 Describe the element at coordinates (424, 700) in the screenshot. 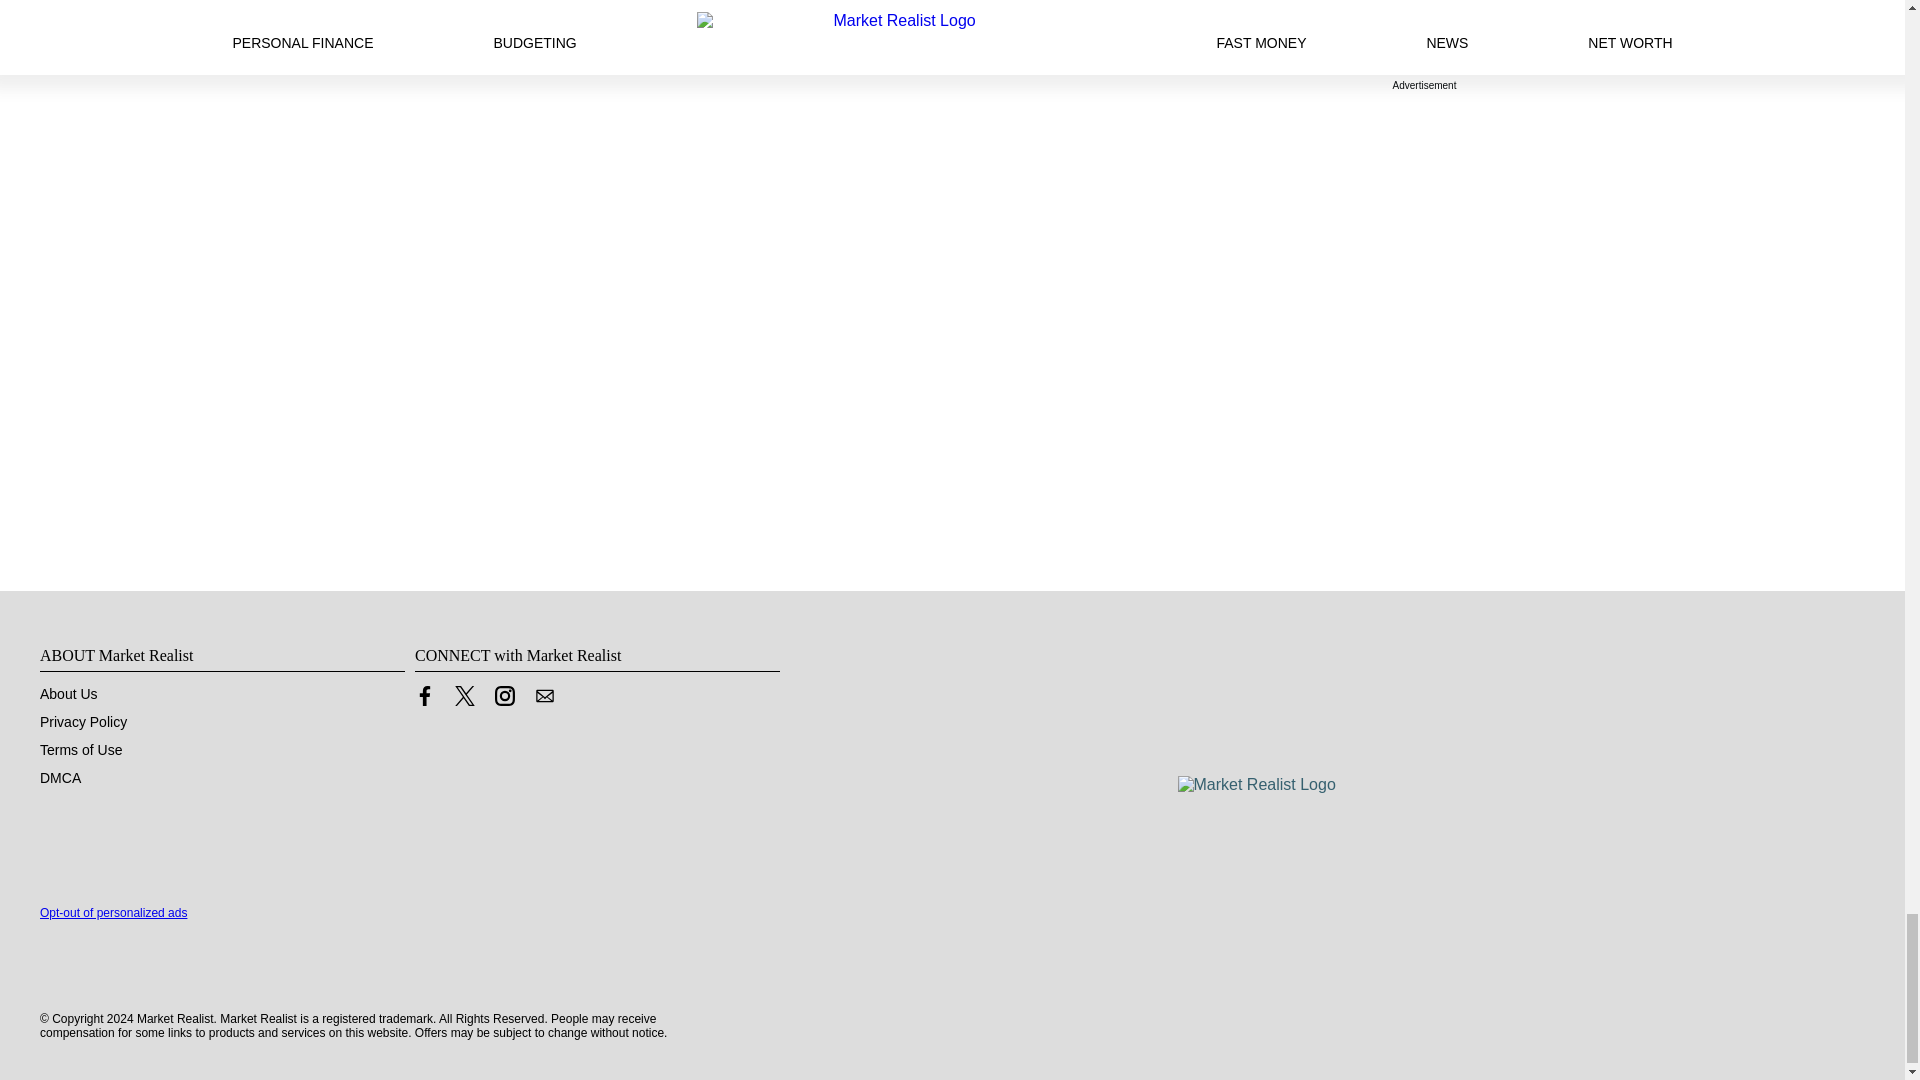

I see `Link to Facebook` at that location.